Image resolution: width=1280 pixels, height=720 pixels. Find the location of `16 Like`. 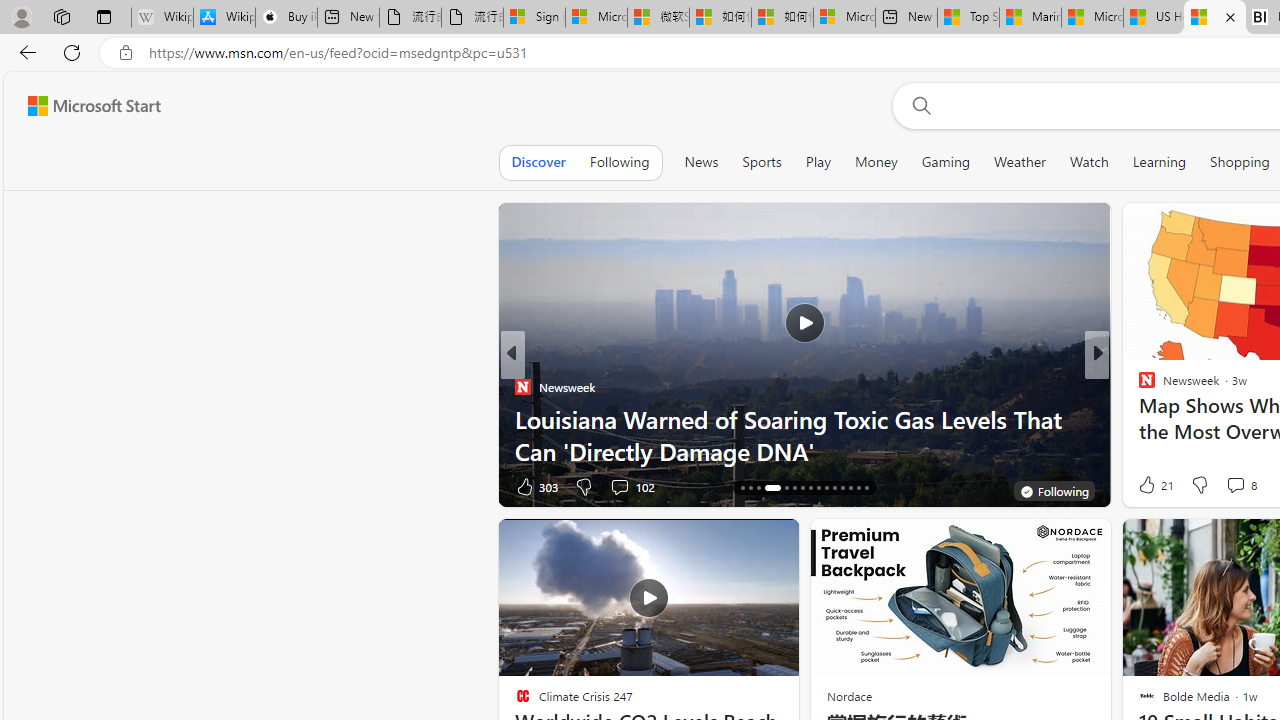

16 Like is located at coordinates (1149, 486).